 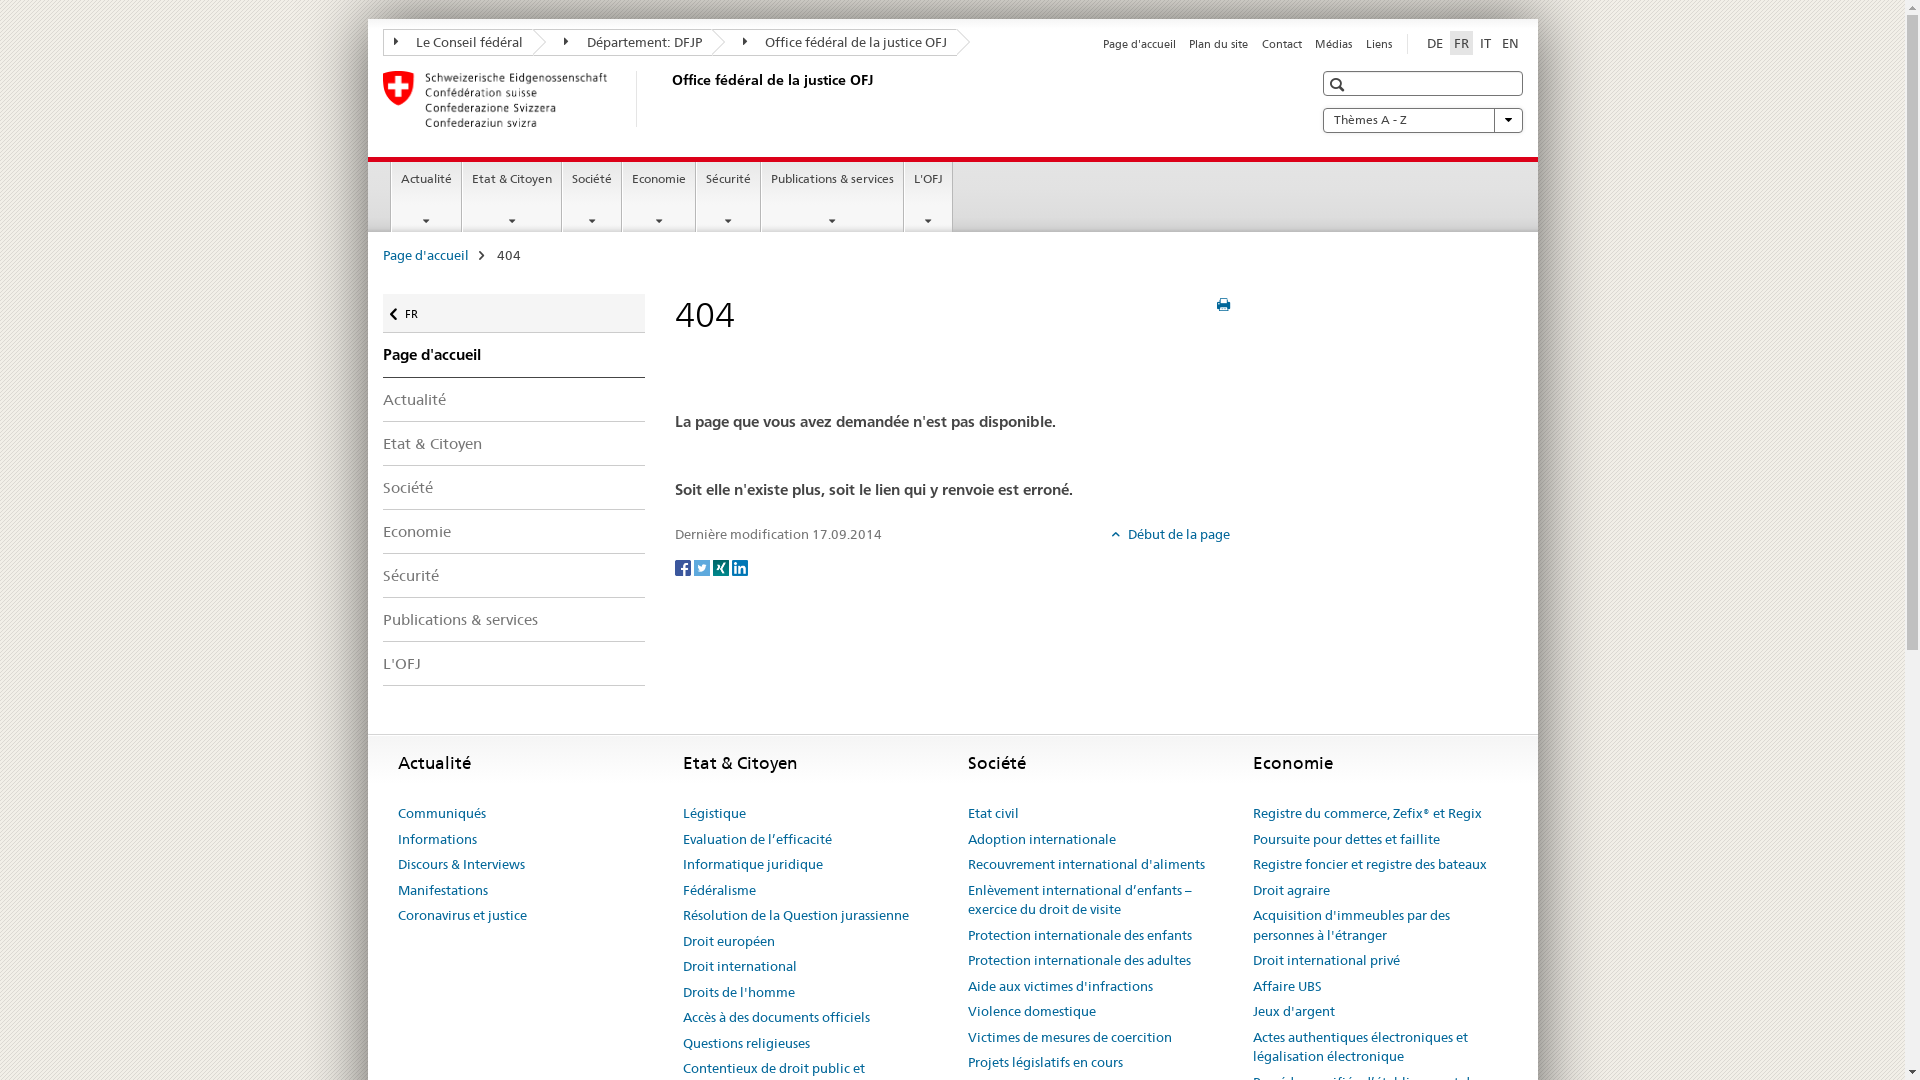 What do you see at coordinates (1369, 865) in the screenshot?
I see `Registre foncier et registre des bateaux` at bounding box center [1369, 865].